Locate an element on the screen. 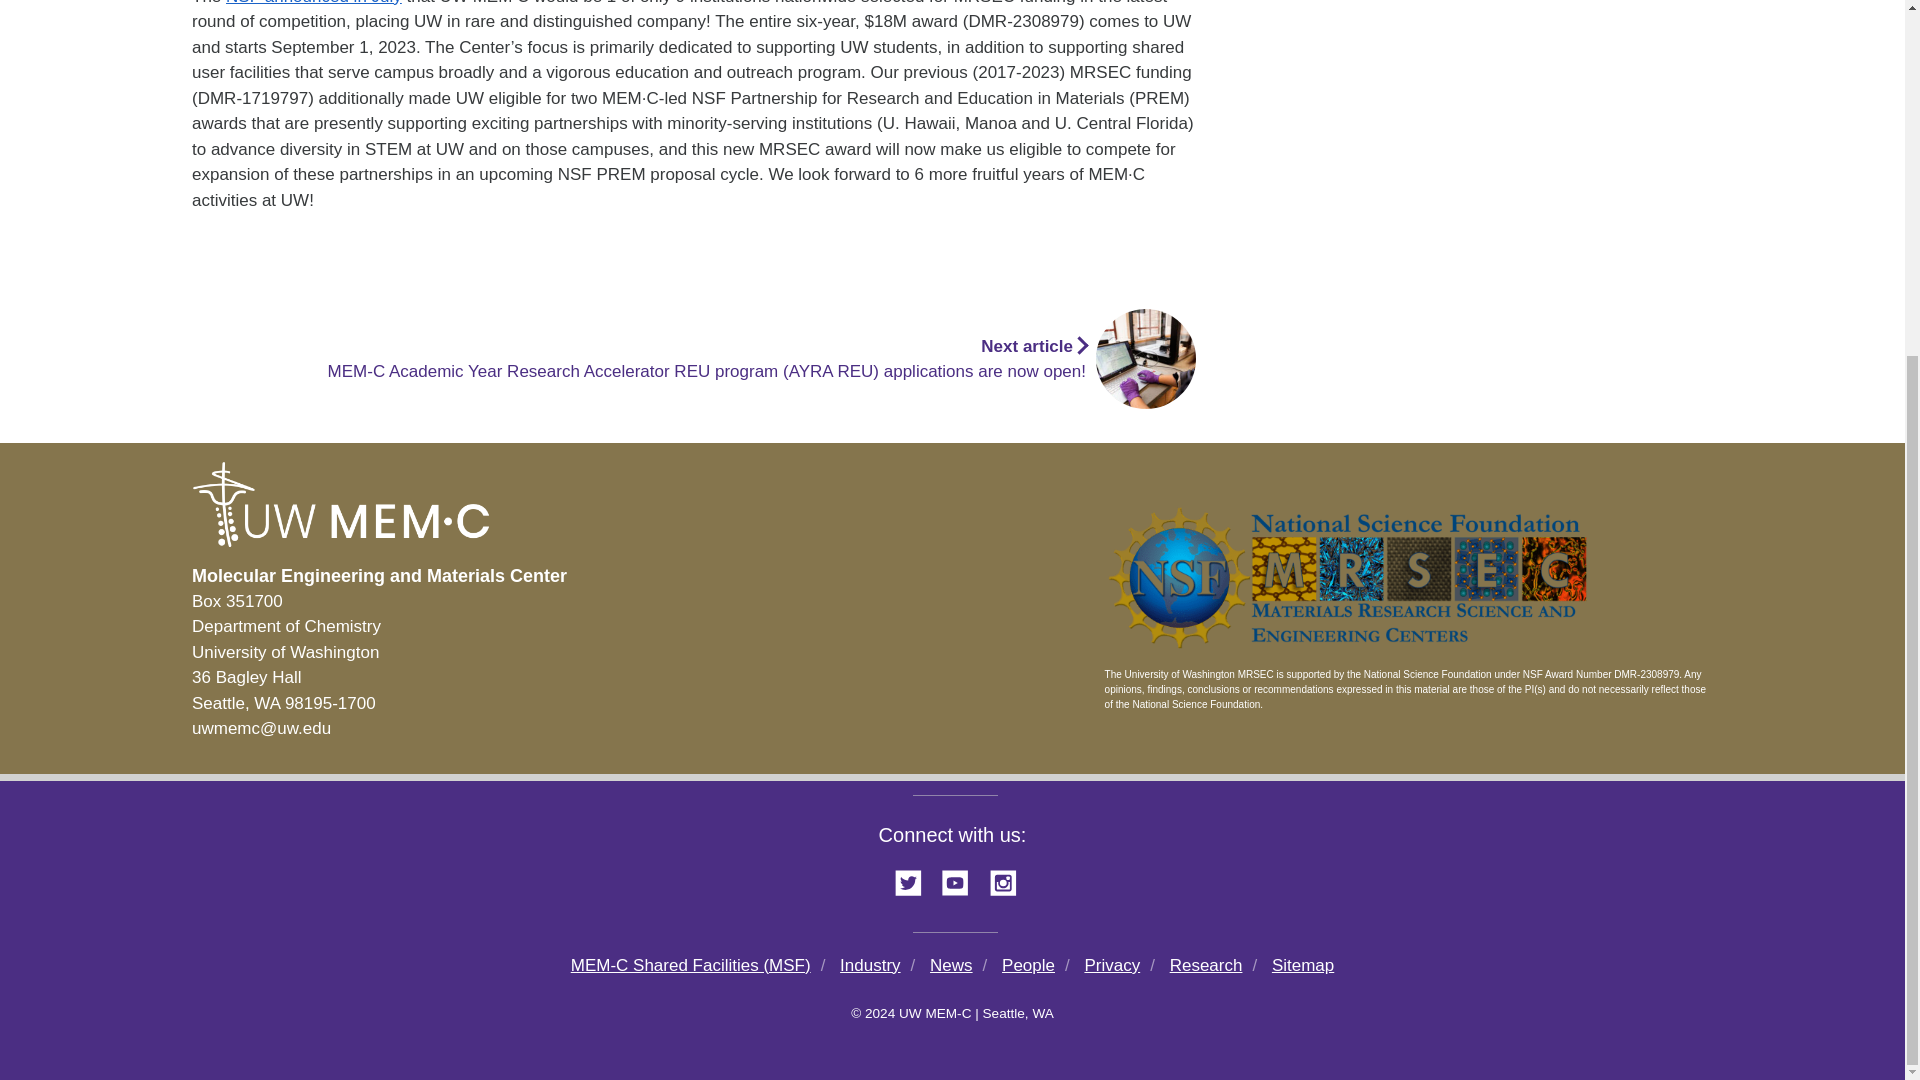  NSF announced in July is located at coordinates (314, 3).